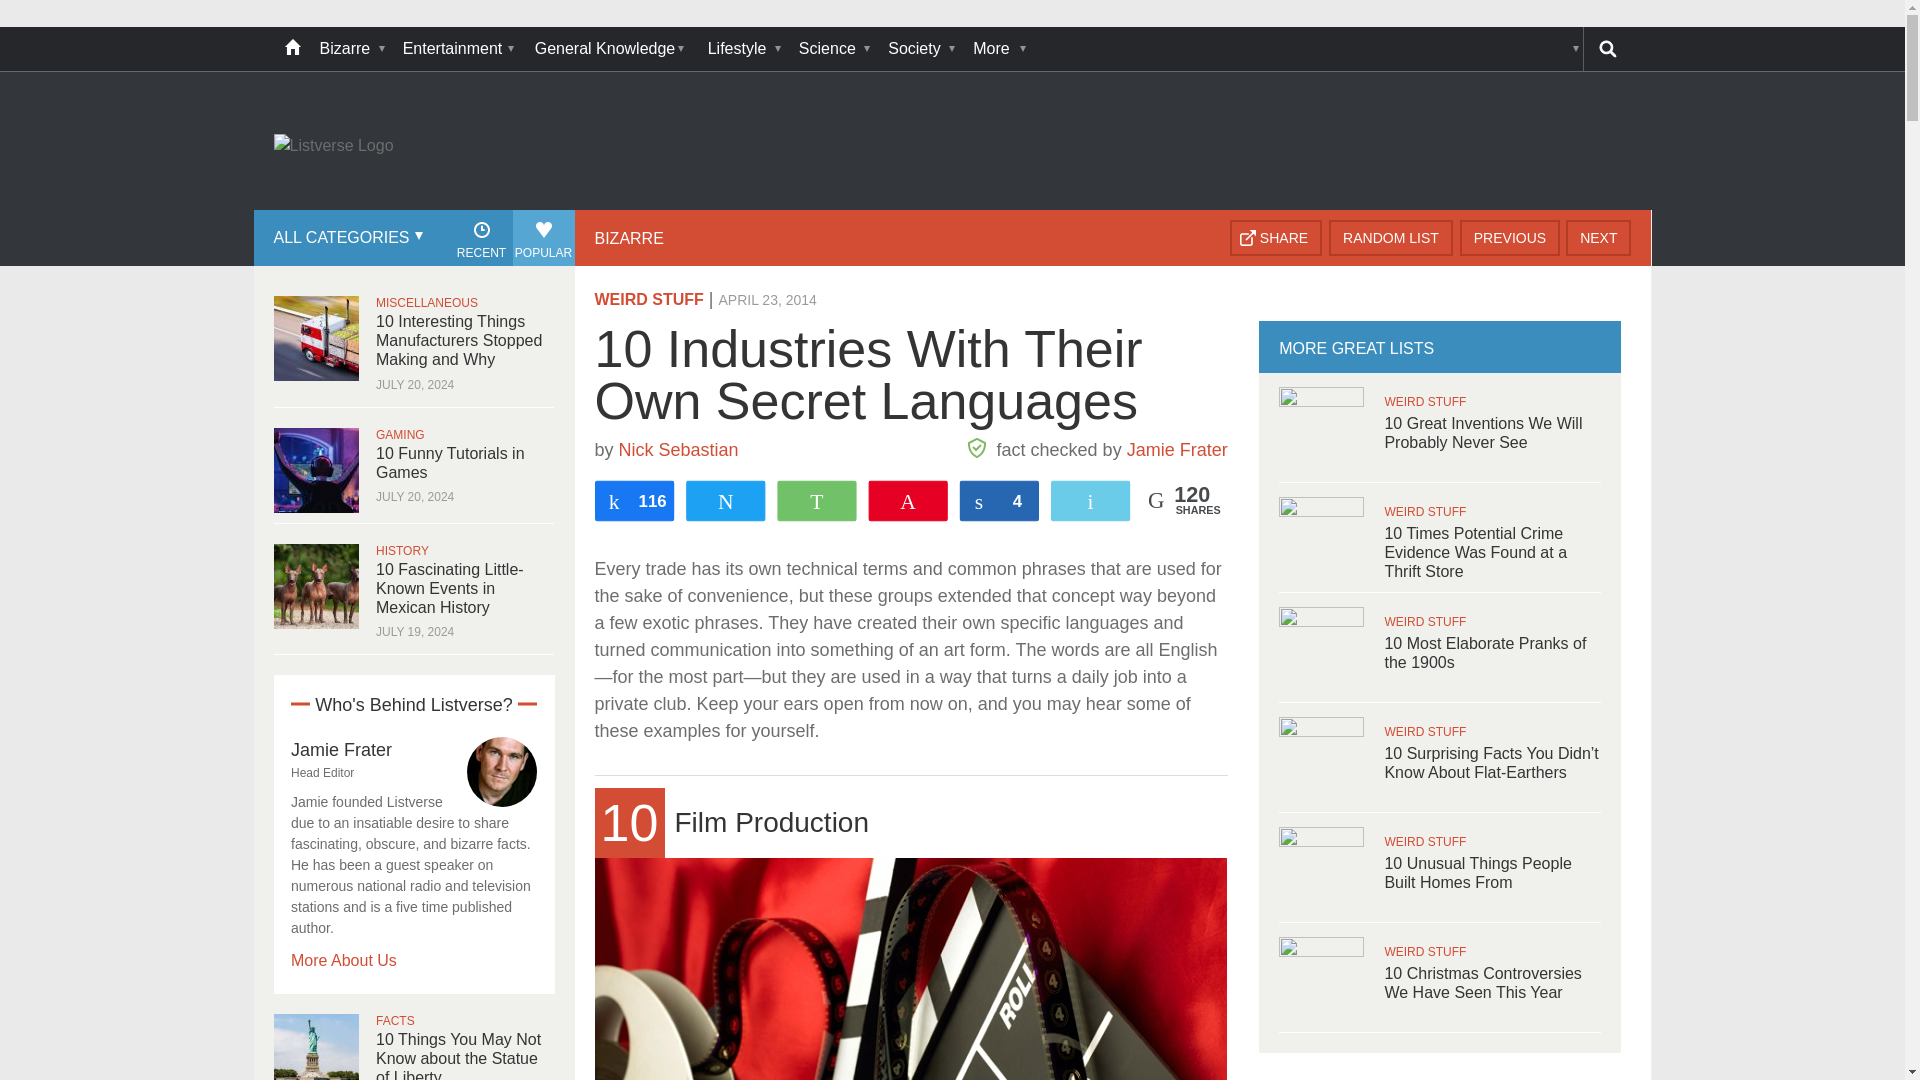  What do you see at coordinates (997, 49) in the screenshot?
I see `More` at bounding box center [997, 49].